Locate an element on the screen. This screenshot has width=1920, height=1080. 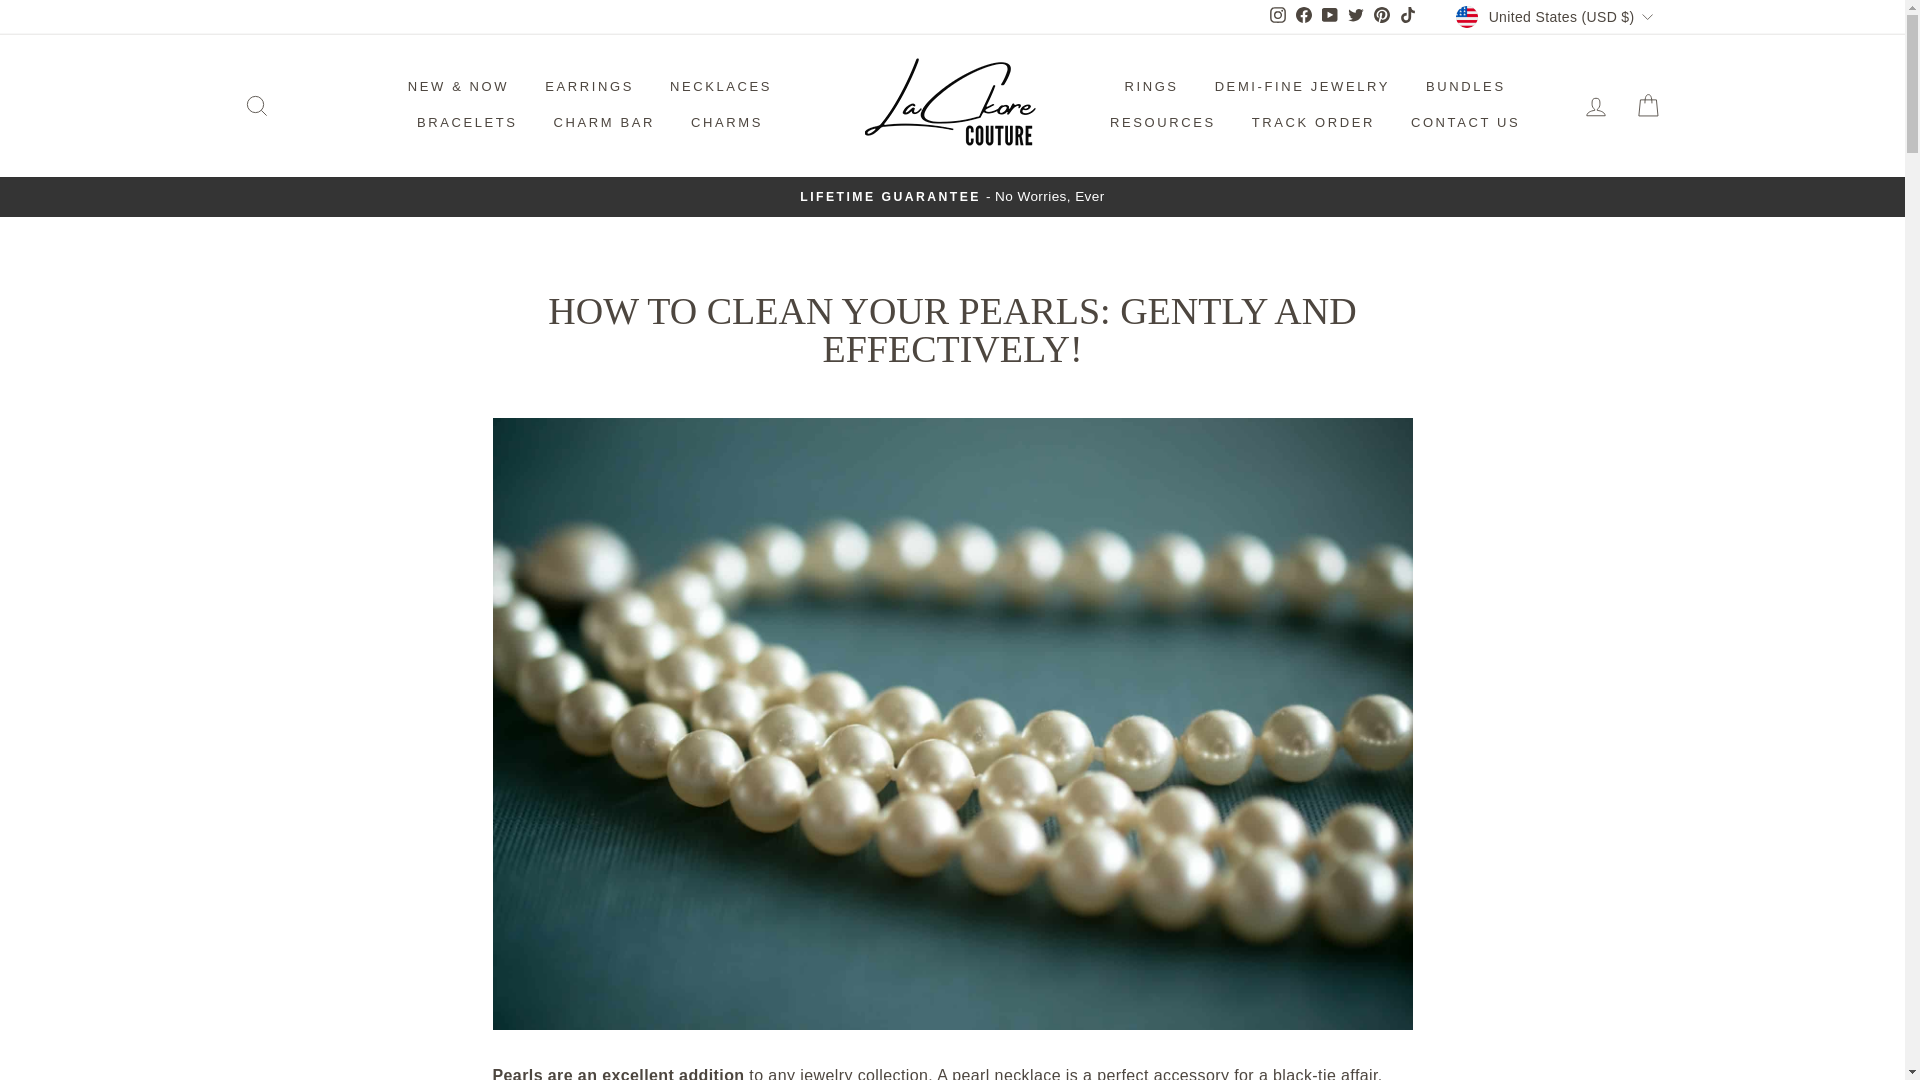
LaCkore Couture on YouTube is located at coordinates (1330, 17).